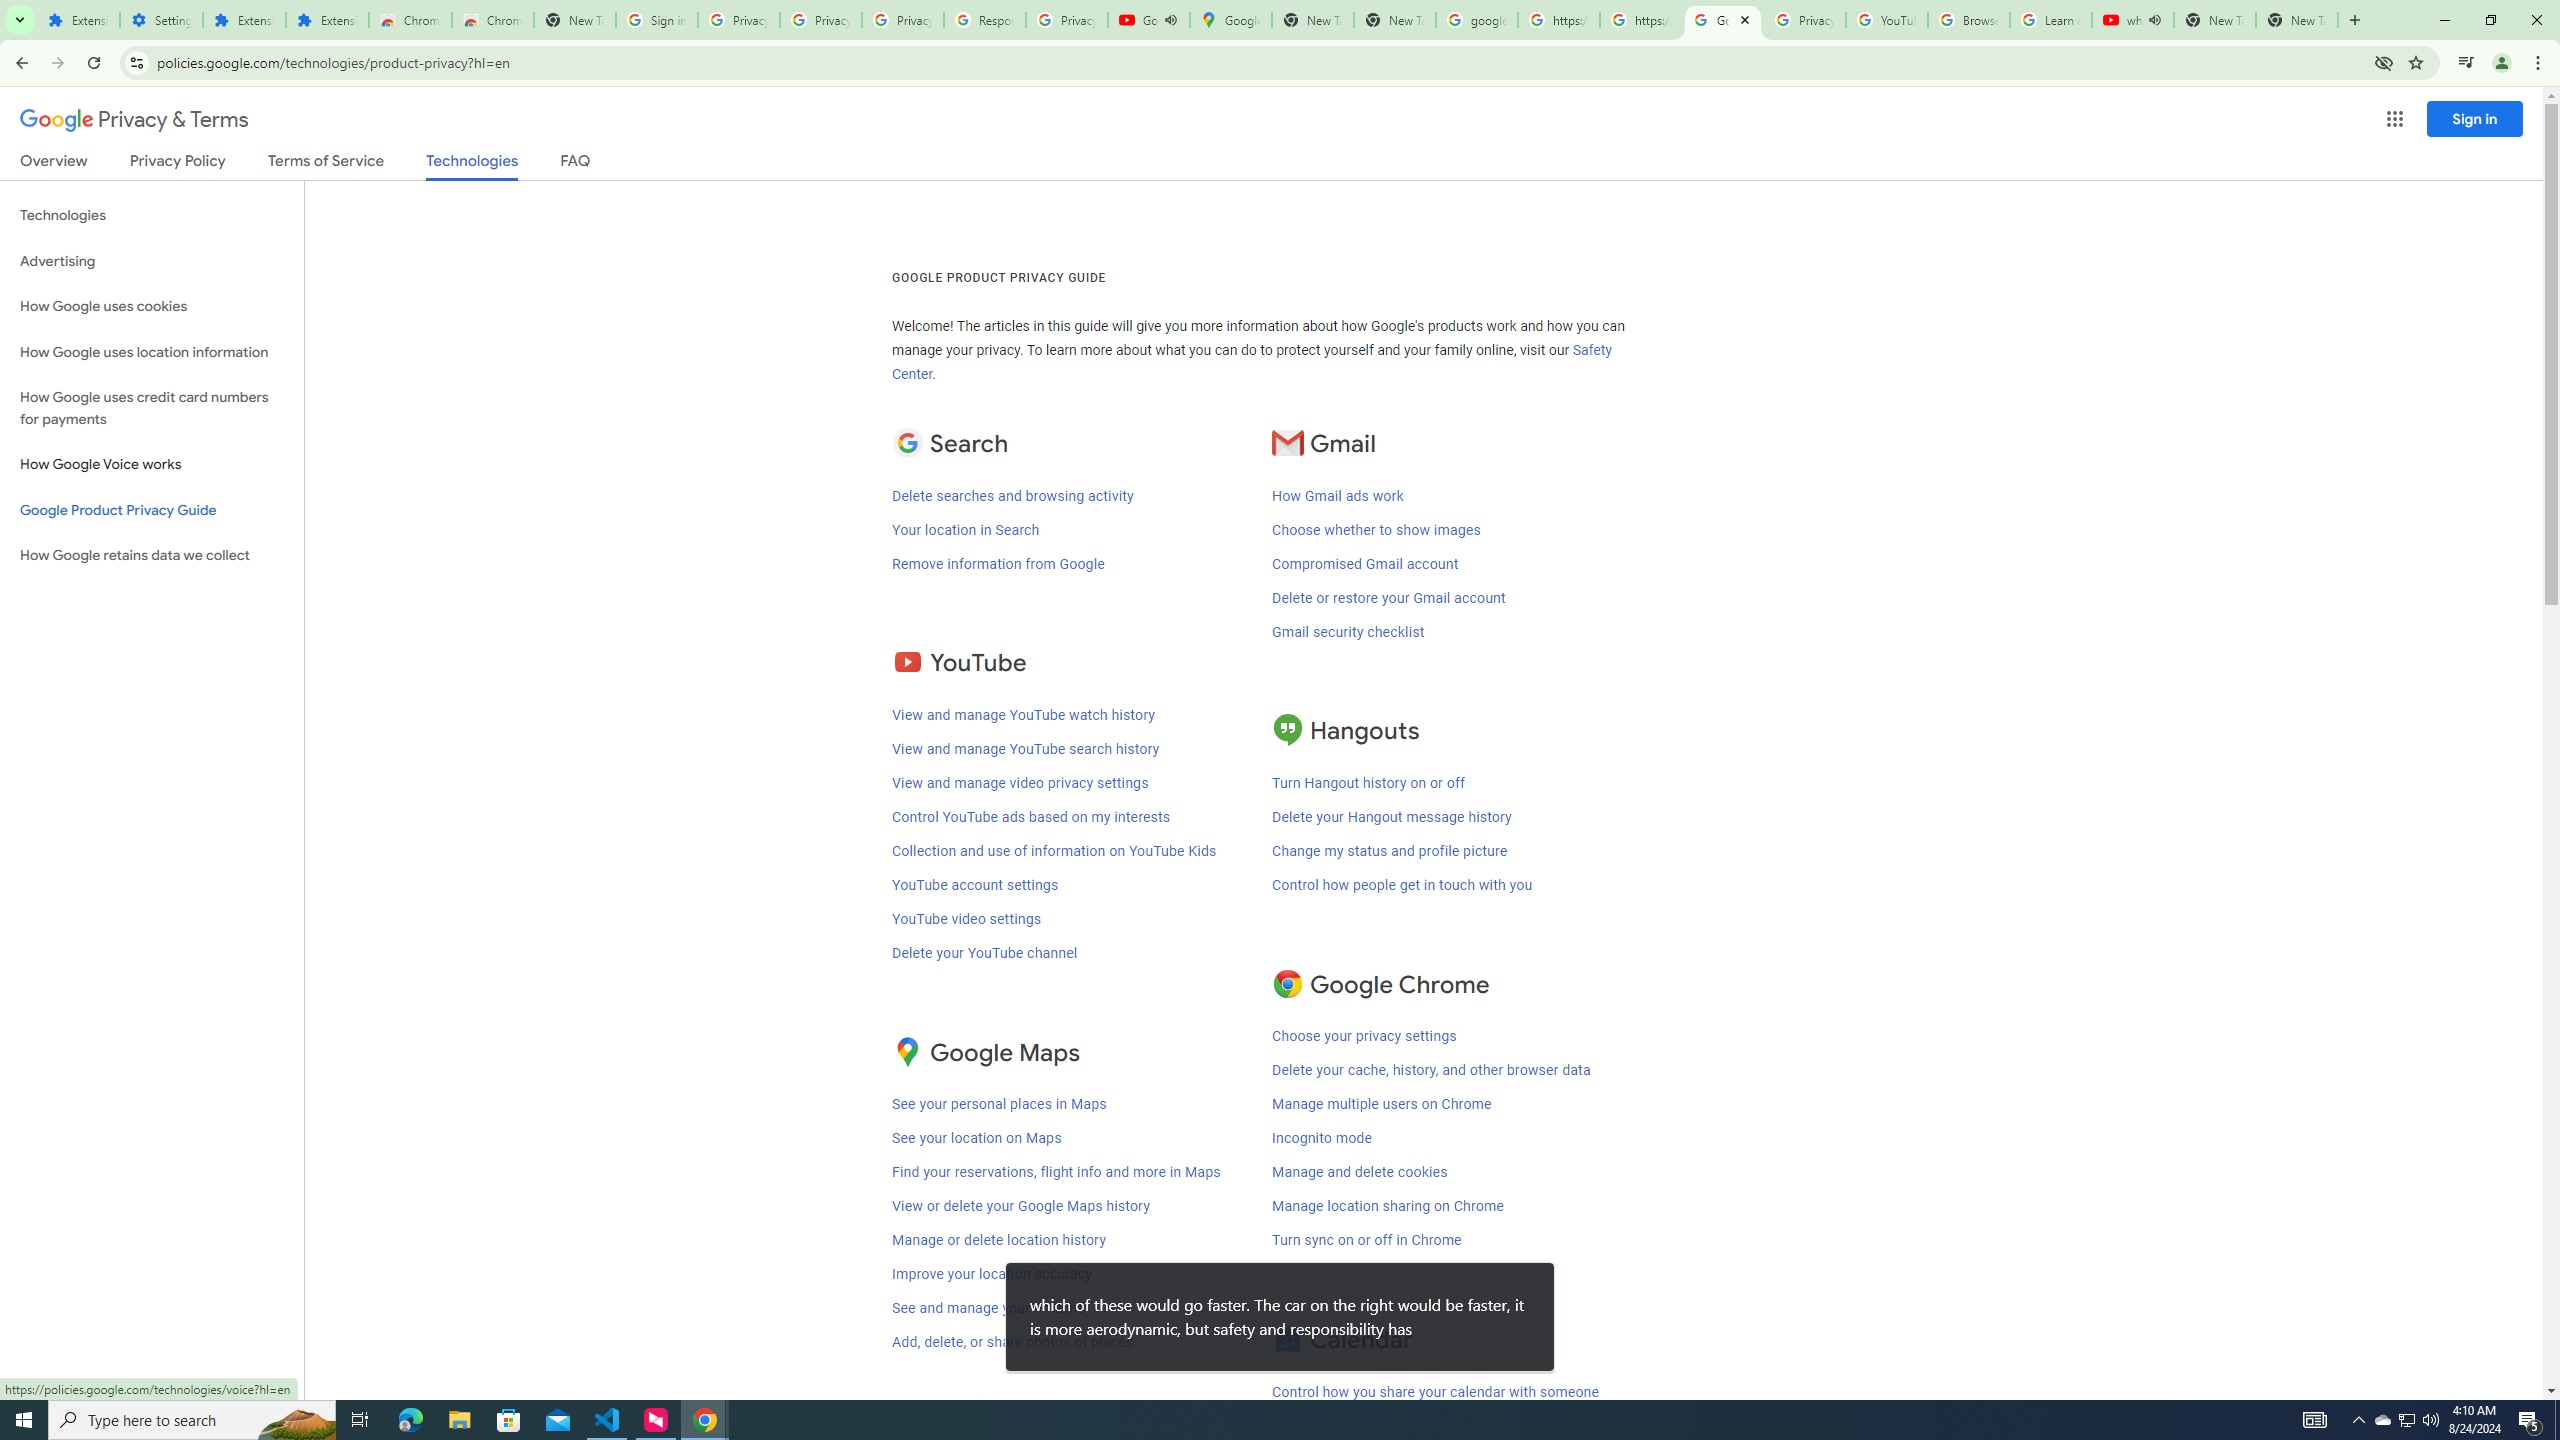  I want to click on How Google Voice works, so click(152, 465).